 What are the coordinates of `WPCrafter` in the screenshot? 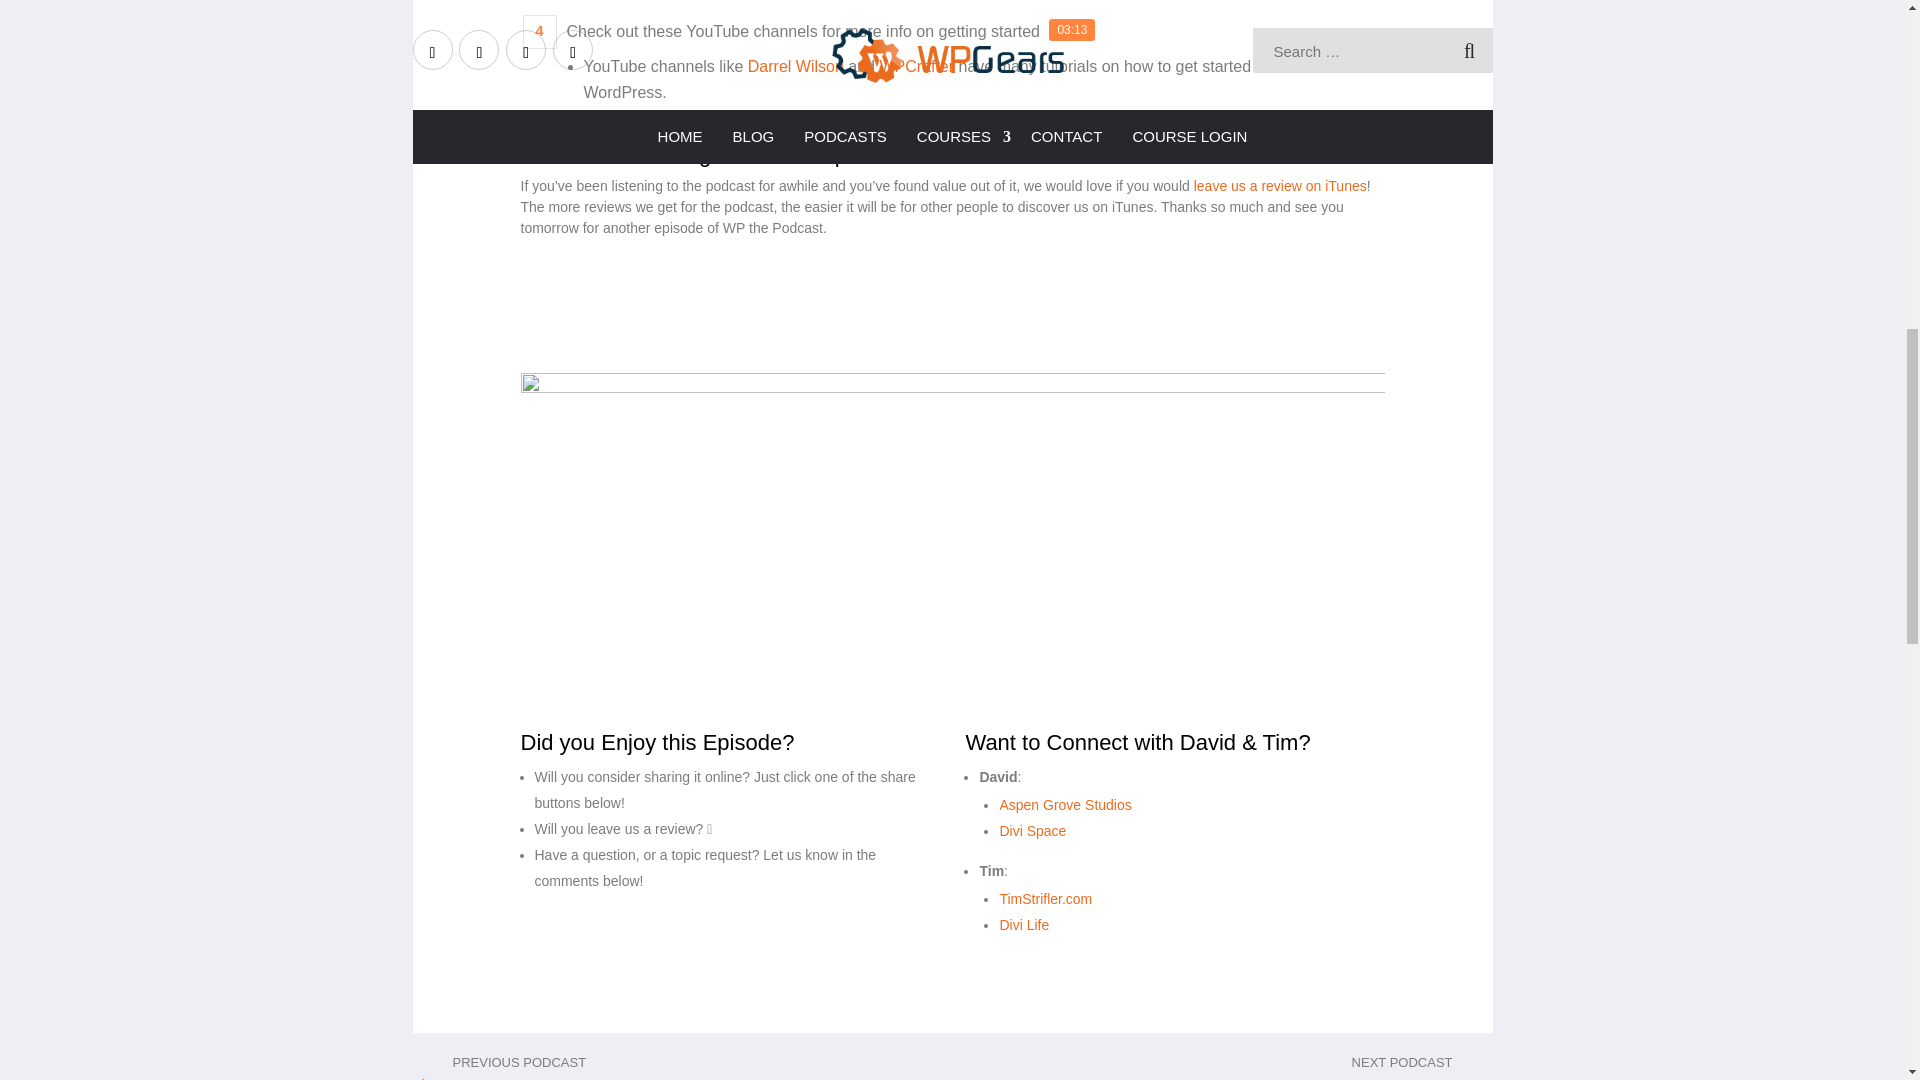 It's located at (916, 66).